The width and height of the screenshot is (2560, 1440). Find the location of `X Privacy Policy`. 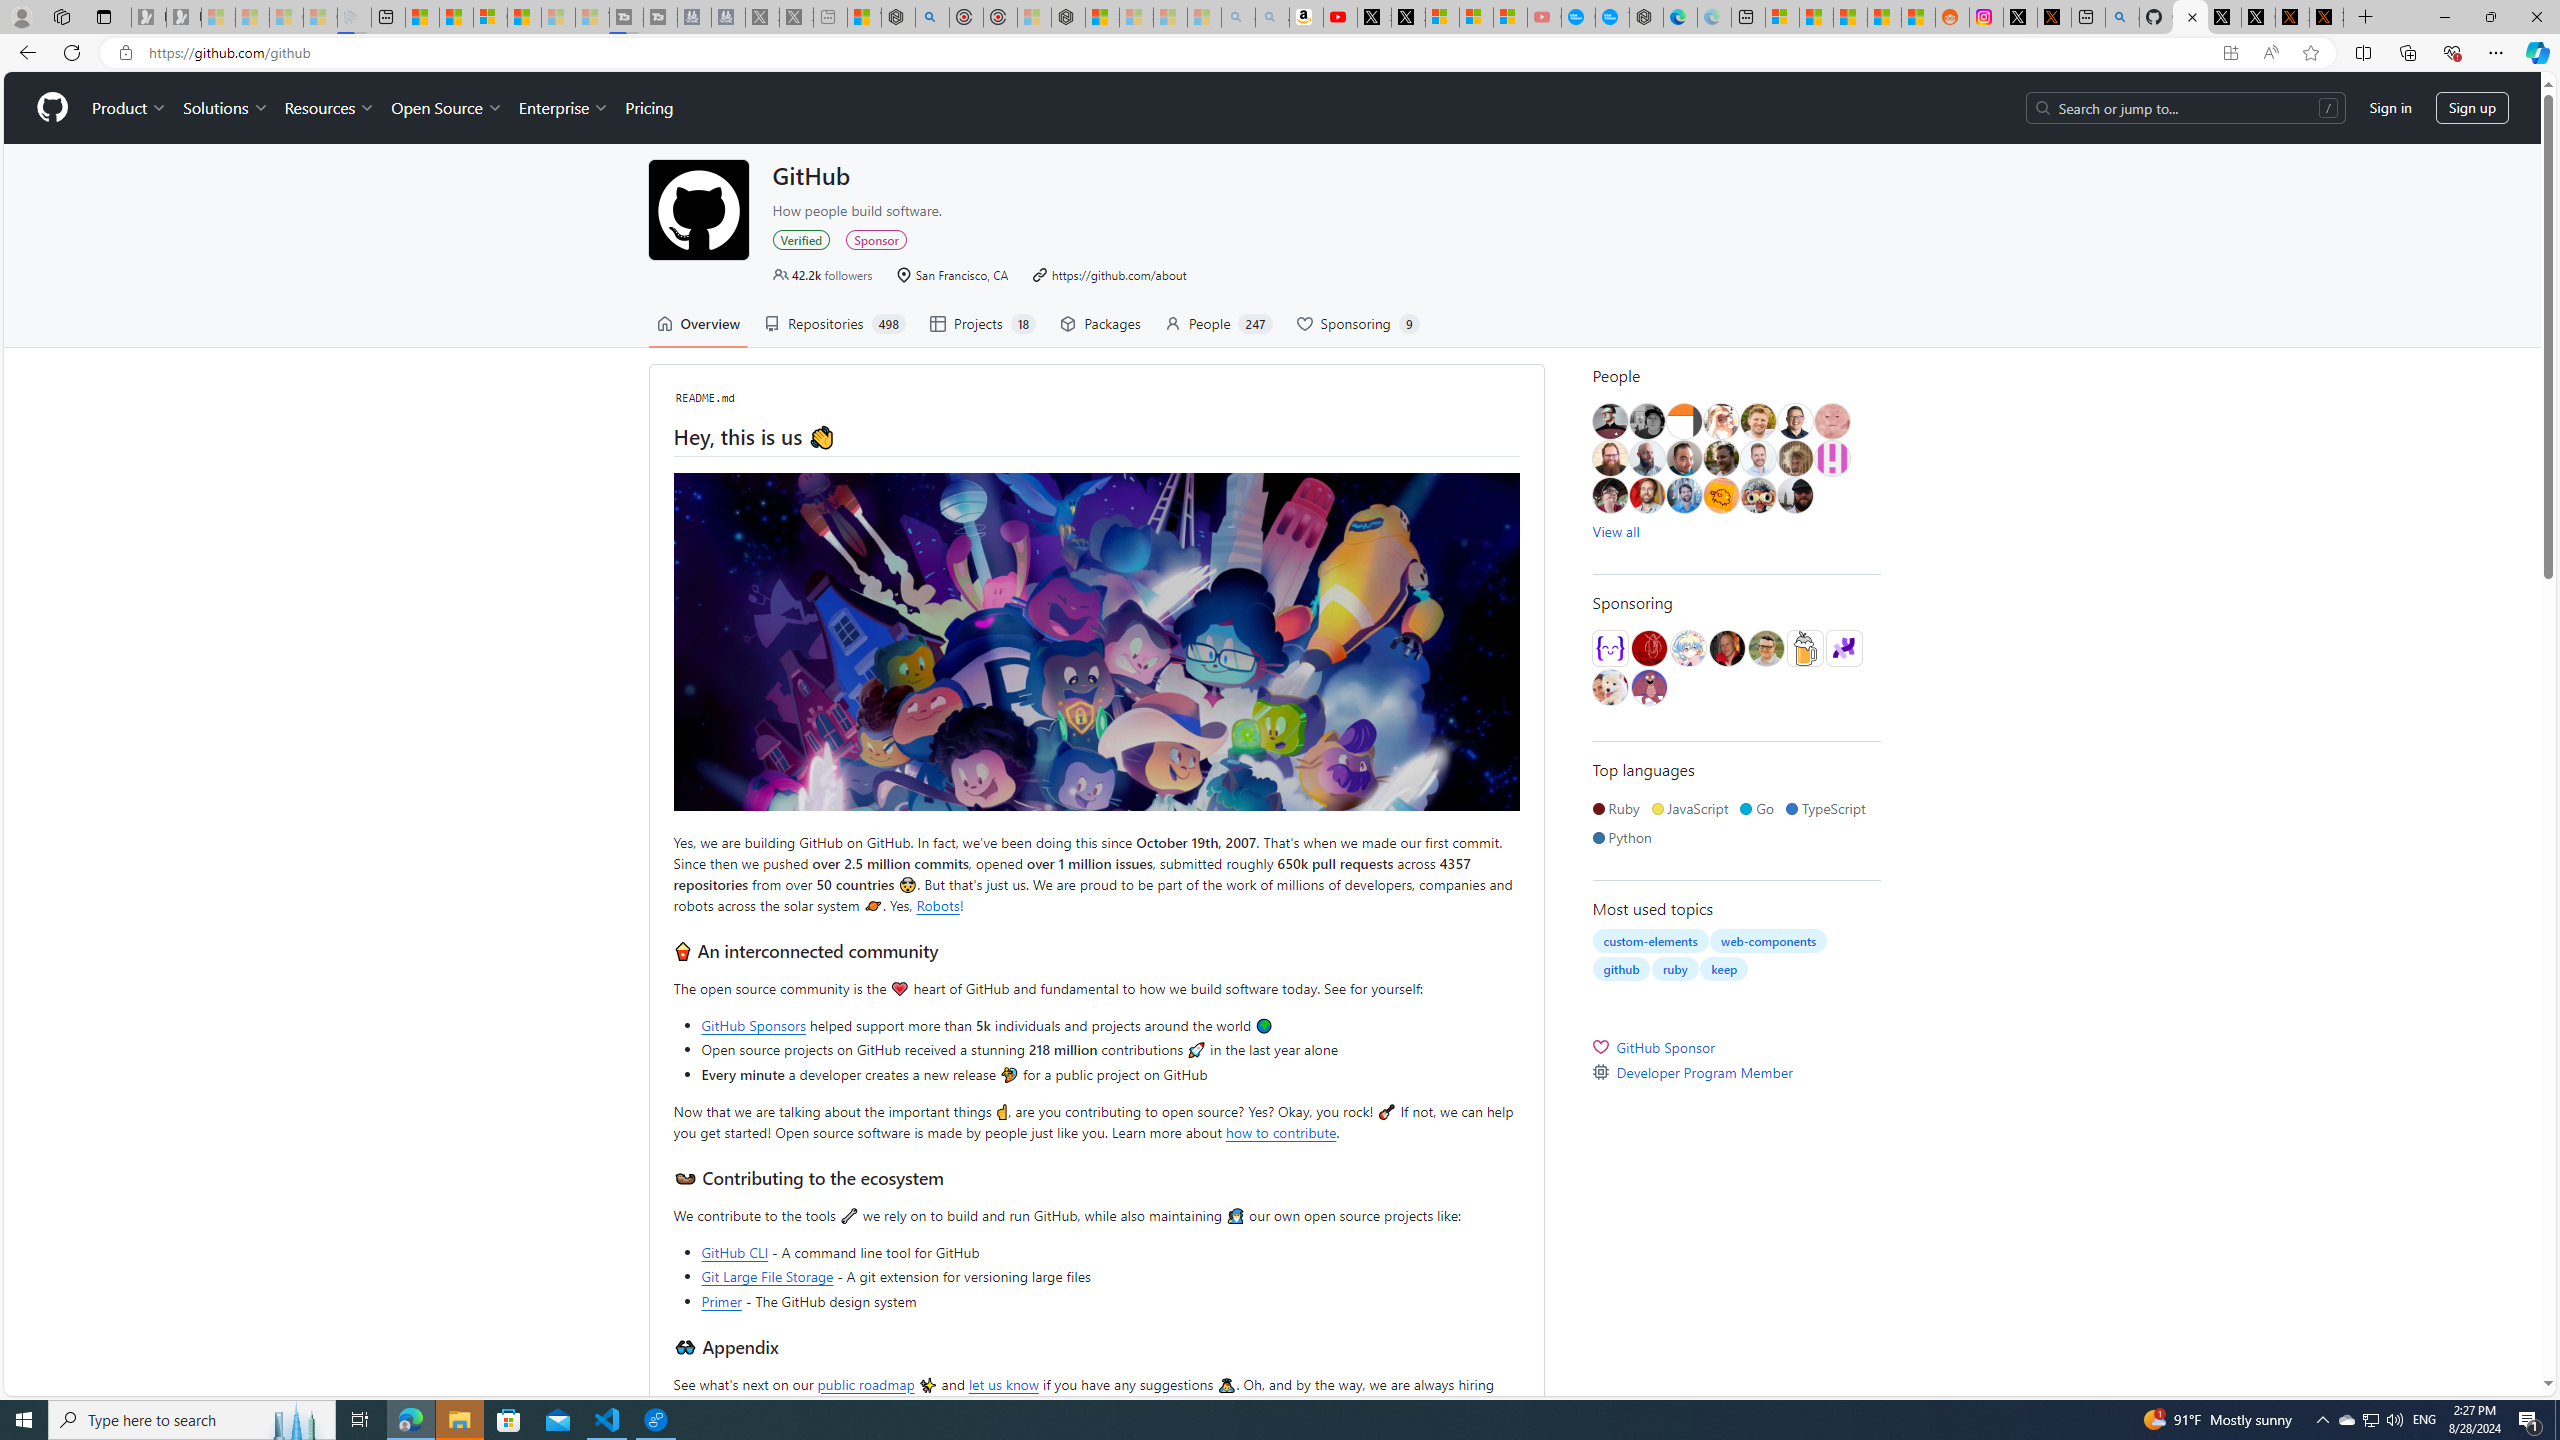

X Privacy Policy is located at coordinates (2326, 17).